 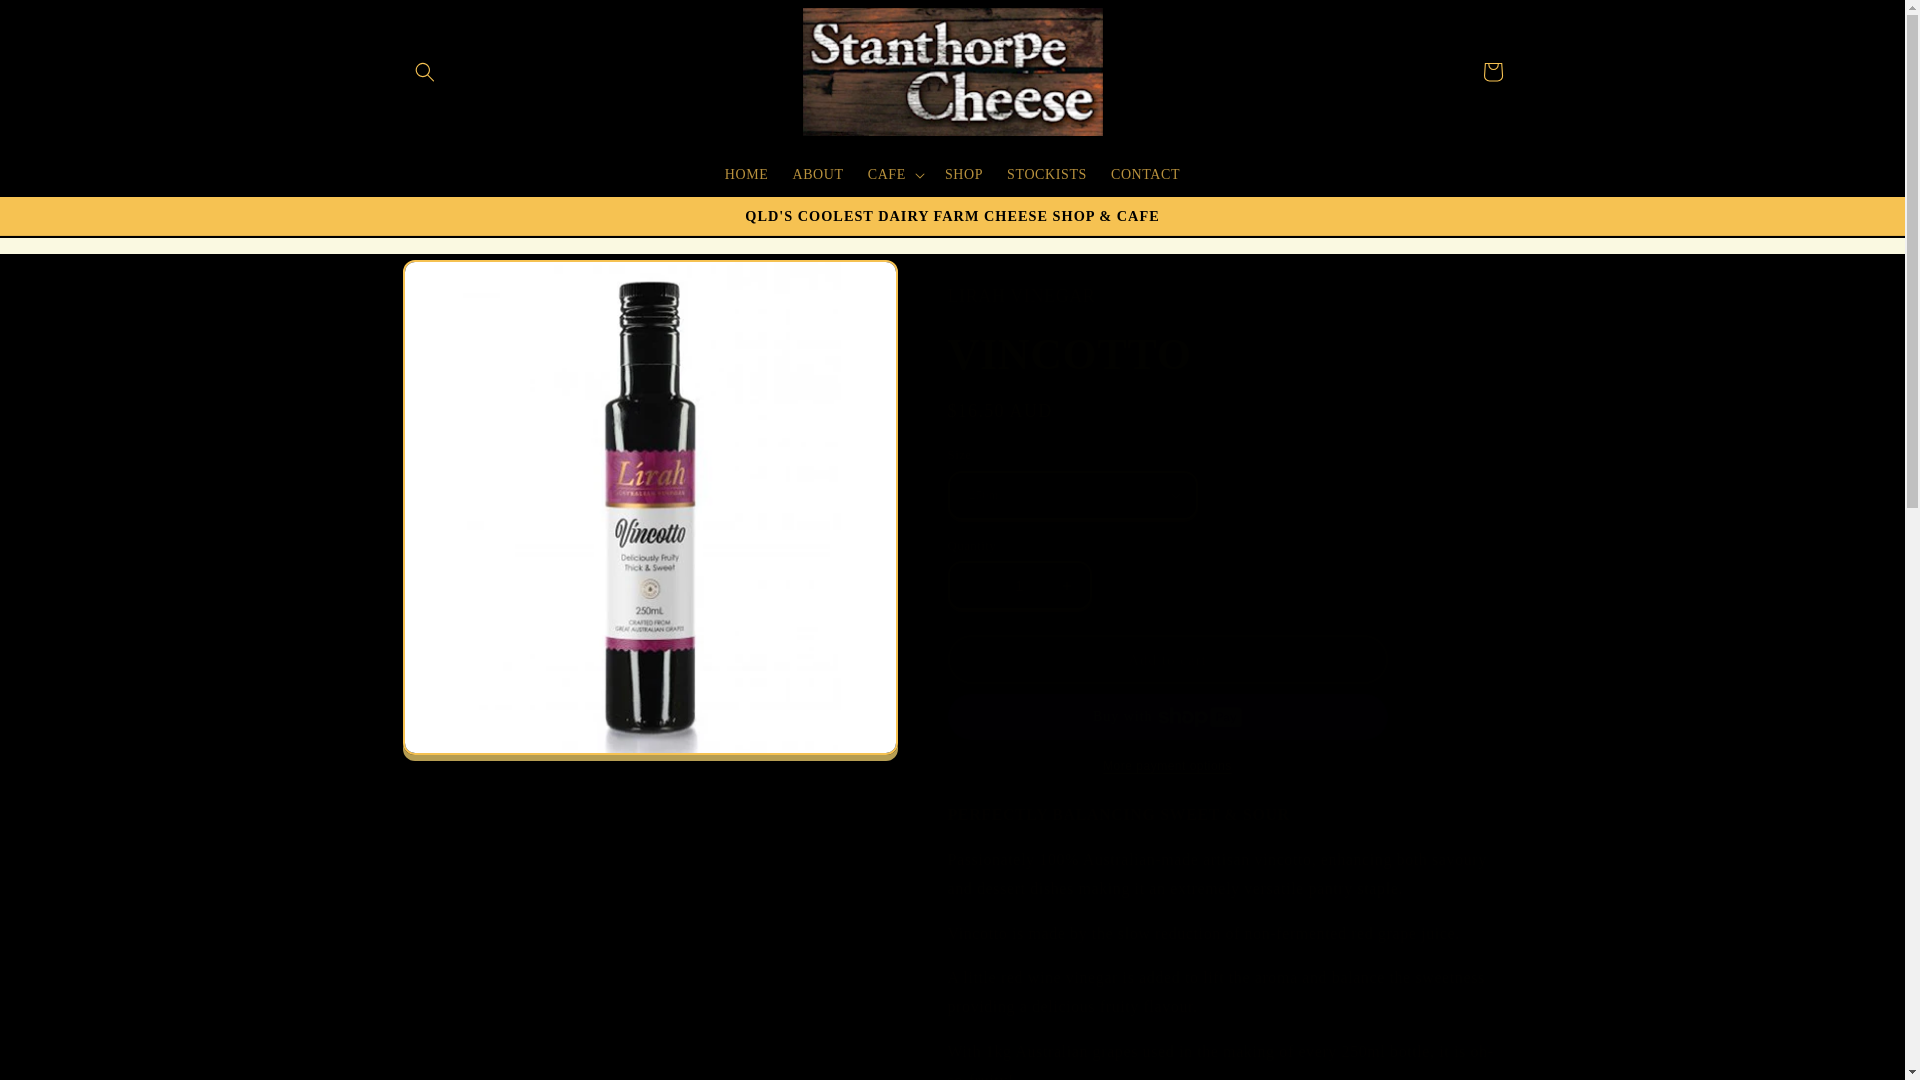 What do you see at coordinates (1492, 71) in the screenshot?
I see `Cart` at bounding box center [1492, 71].